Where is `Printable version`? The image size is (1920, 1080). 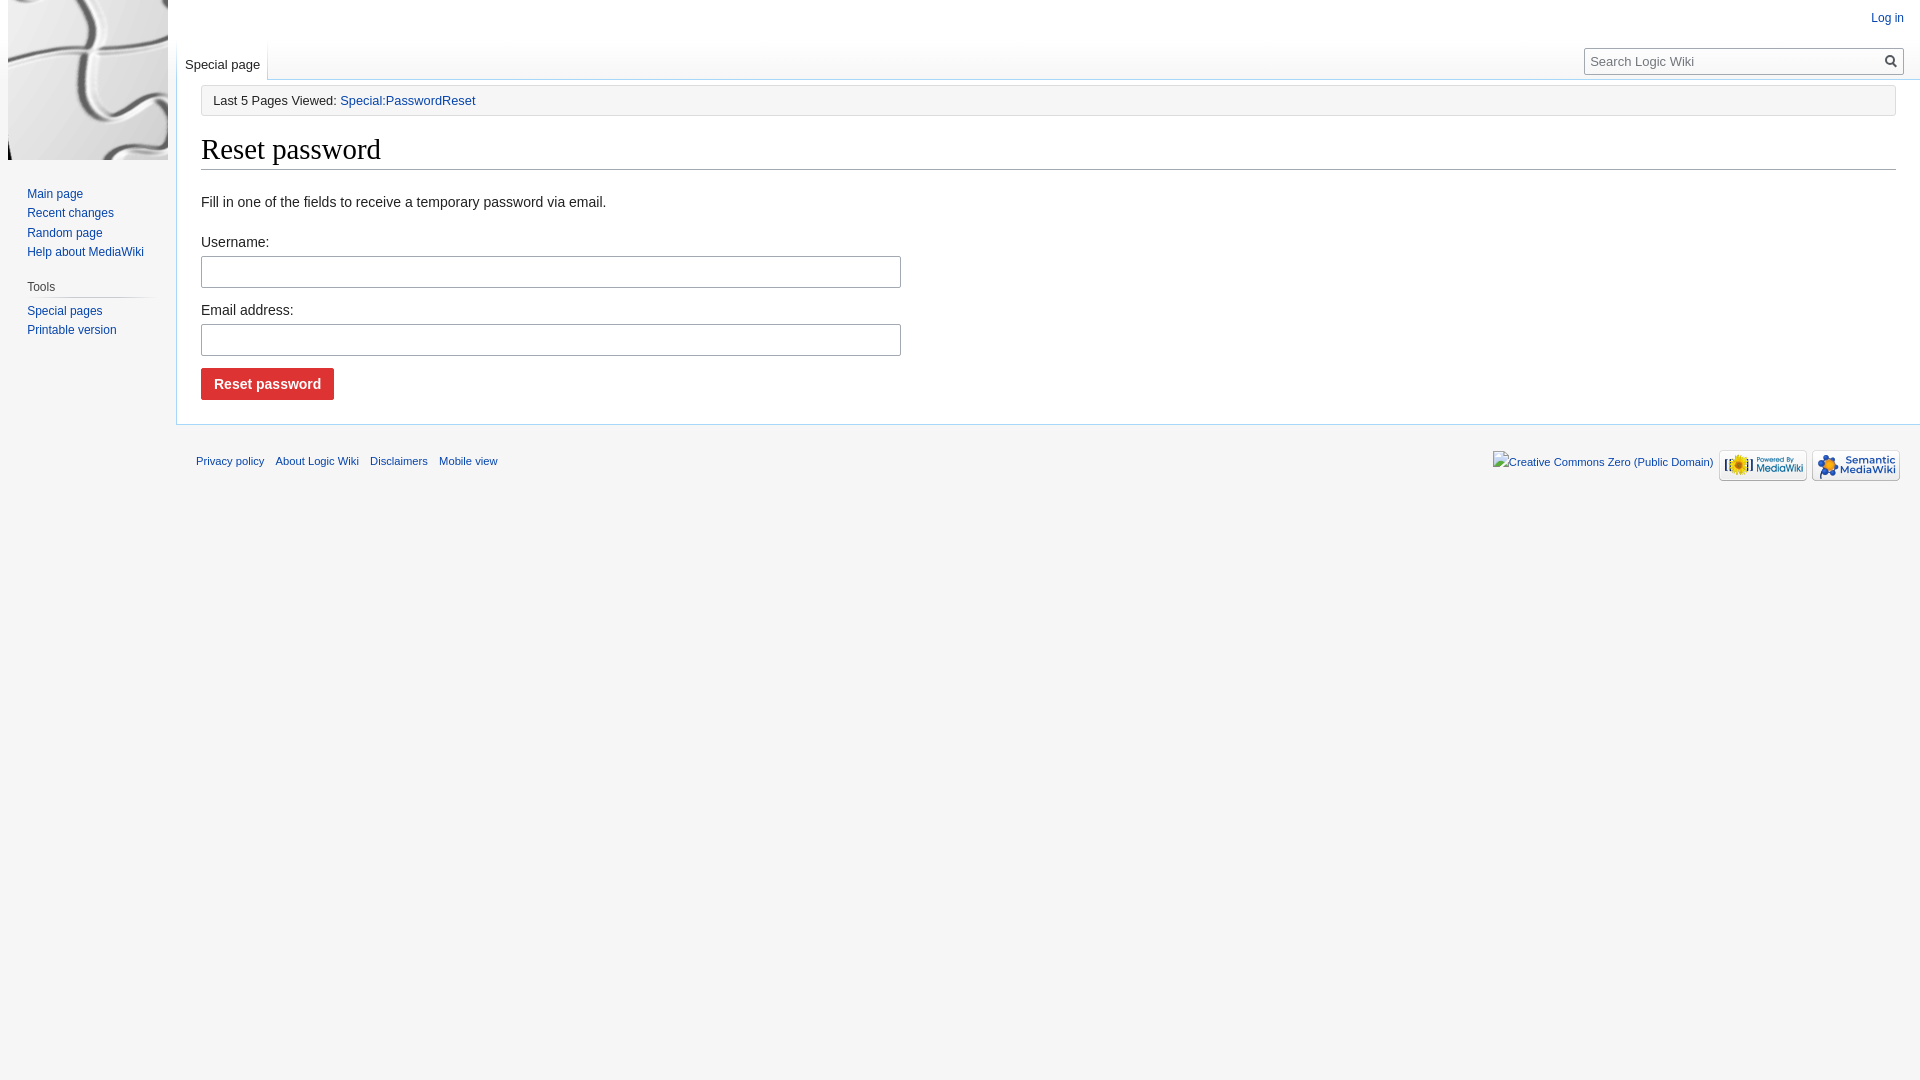 Printable version is located at coordinates (72, 330).